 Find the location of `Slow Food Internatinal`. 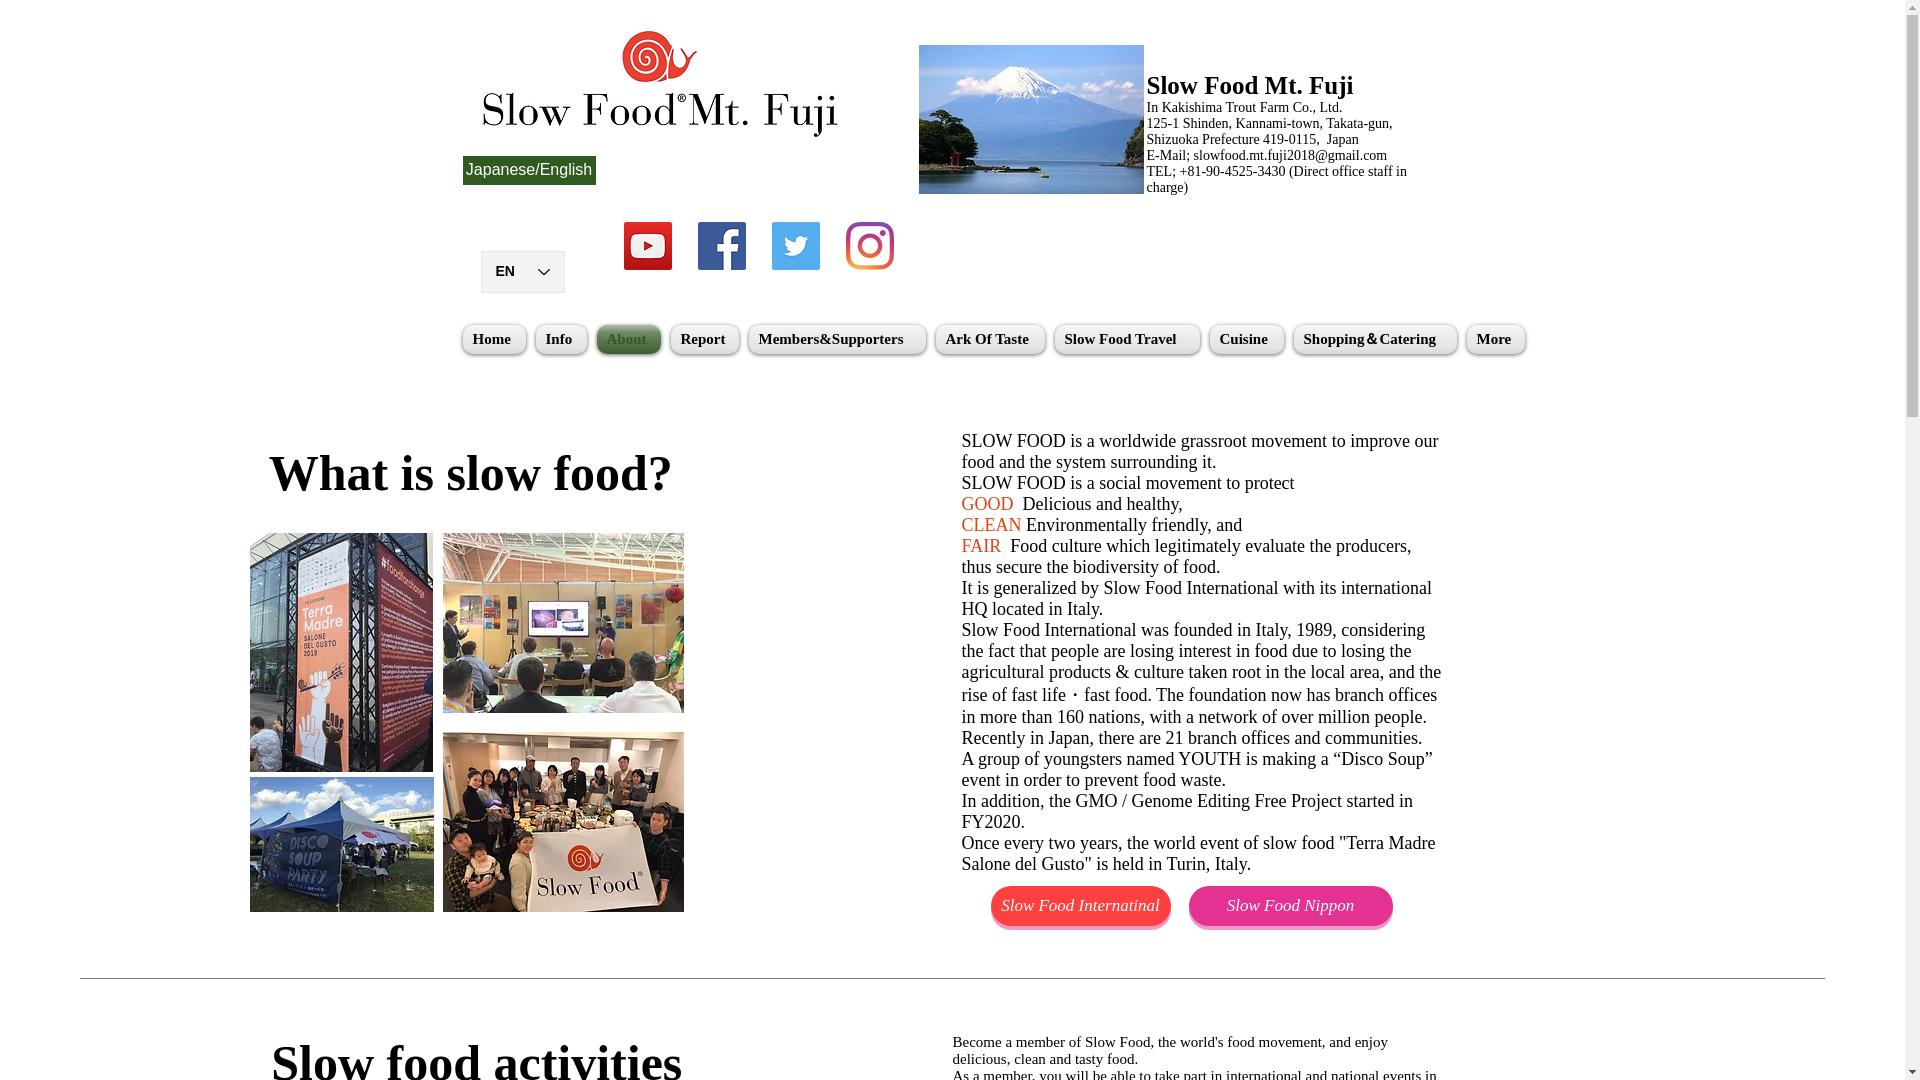

Slow Food Internatinal is located at coordinates (1080, 905).